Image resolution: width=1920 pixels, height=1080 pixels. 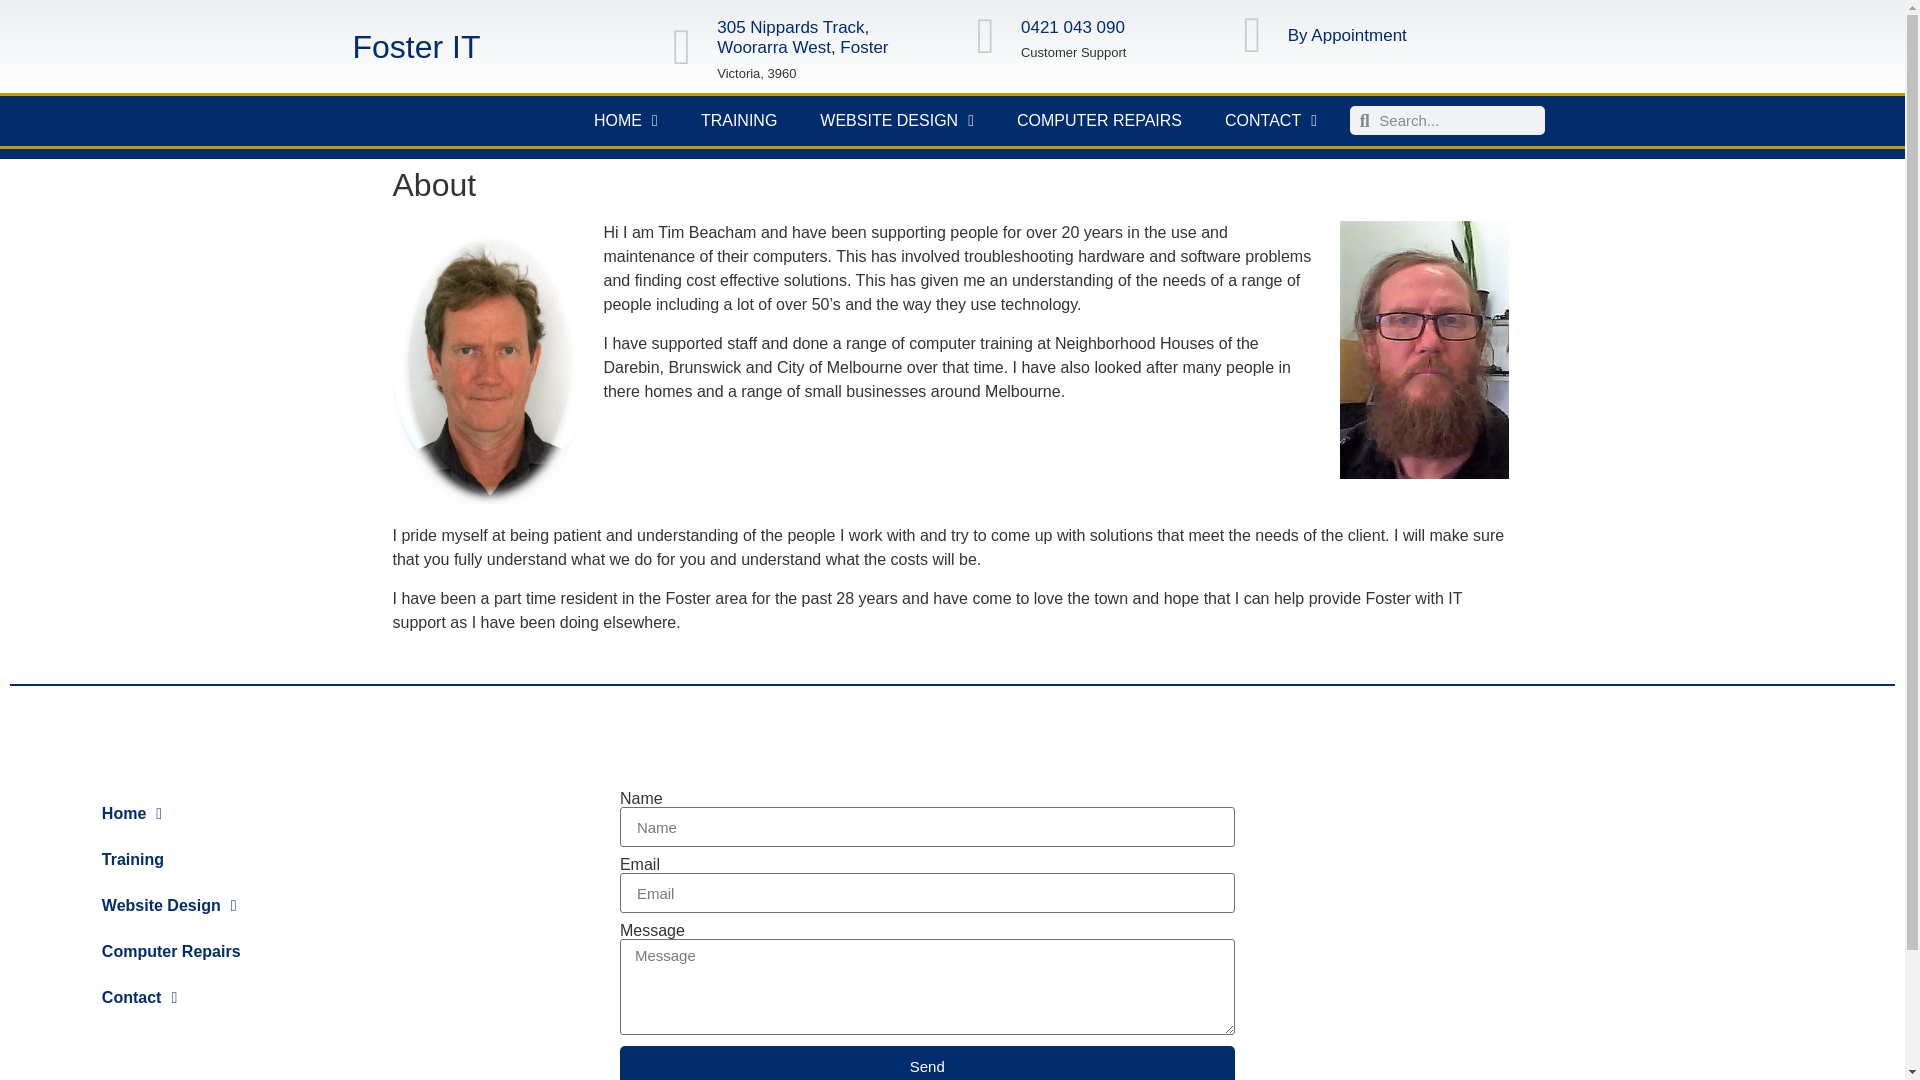 I want to click on TRAINING, so click(x=738, y=121).